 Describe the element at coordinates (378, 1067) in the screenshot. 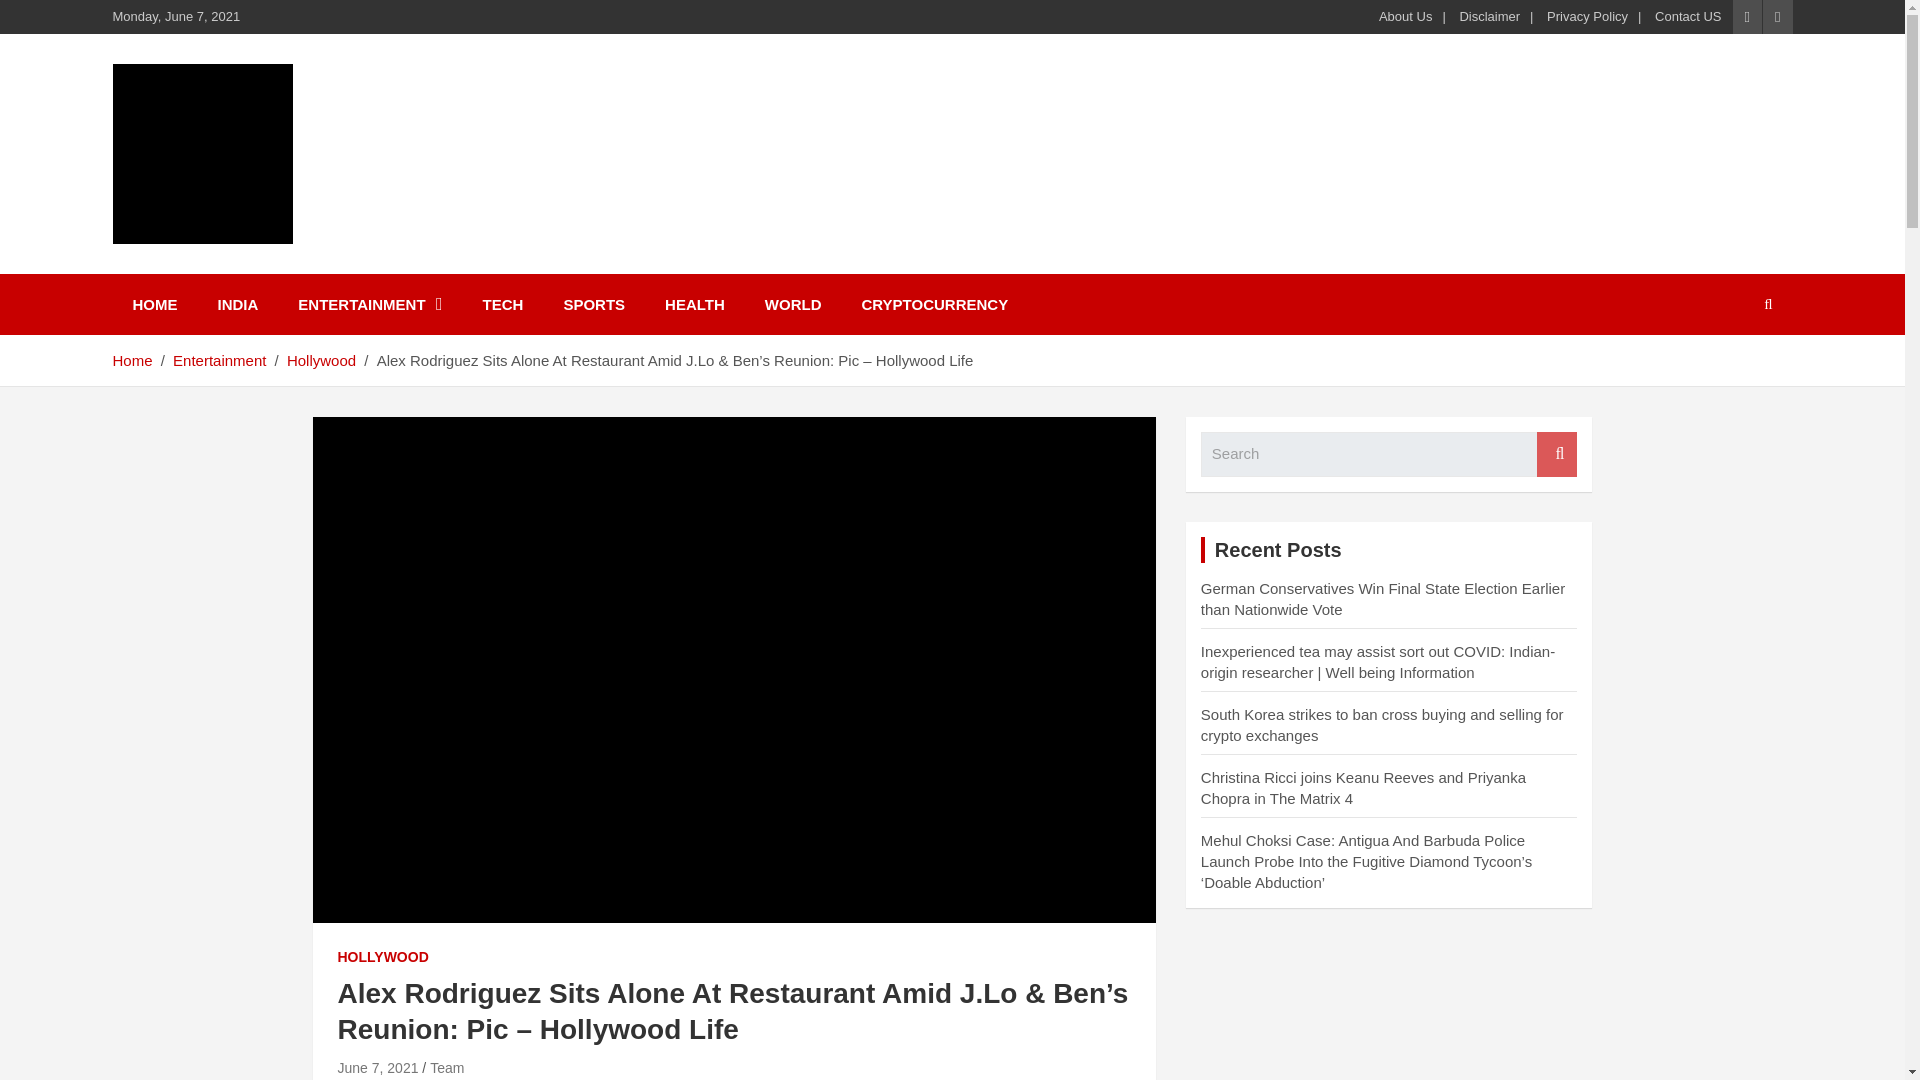

I see `June 7, 2021` at that location.